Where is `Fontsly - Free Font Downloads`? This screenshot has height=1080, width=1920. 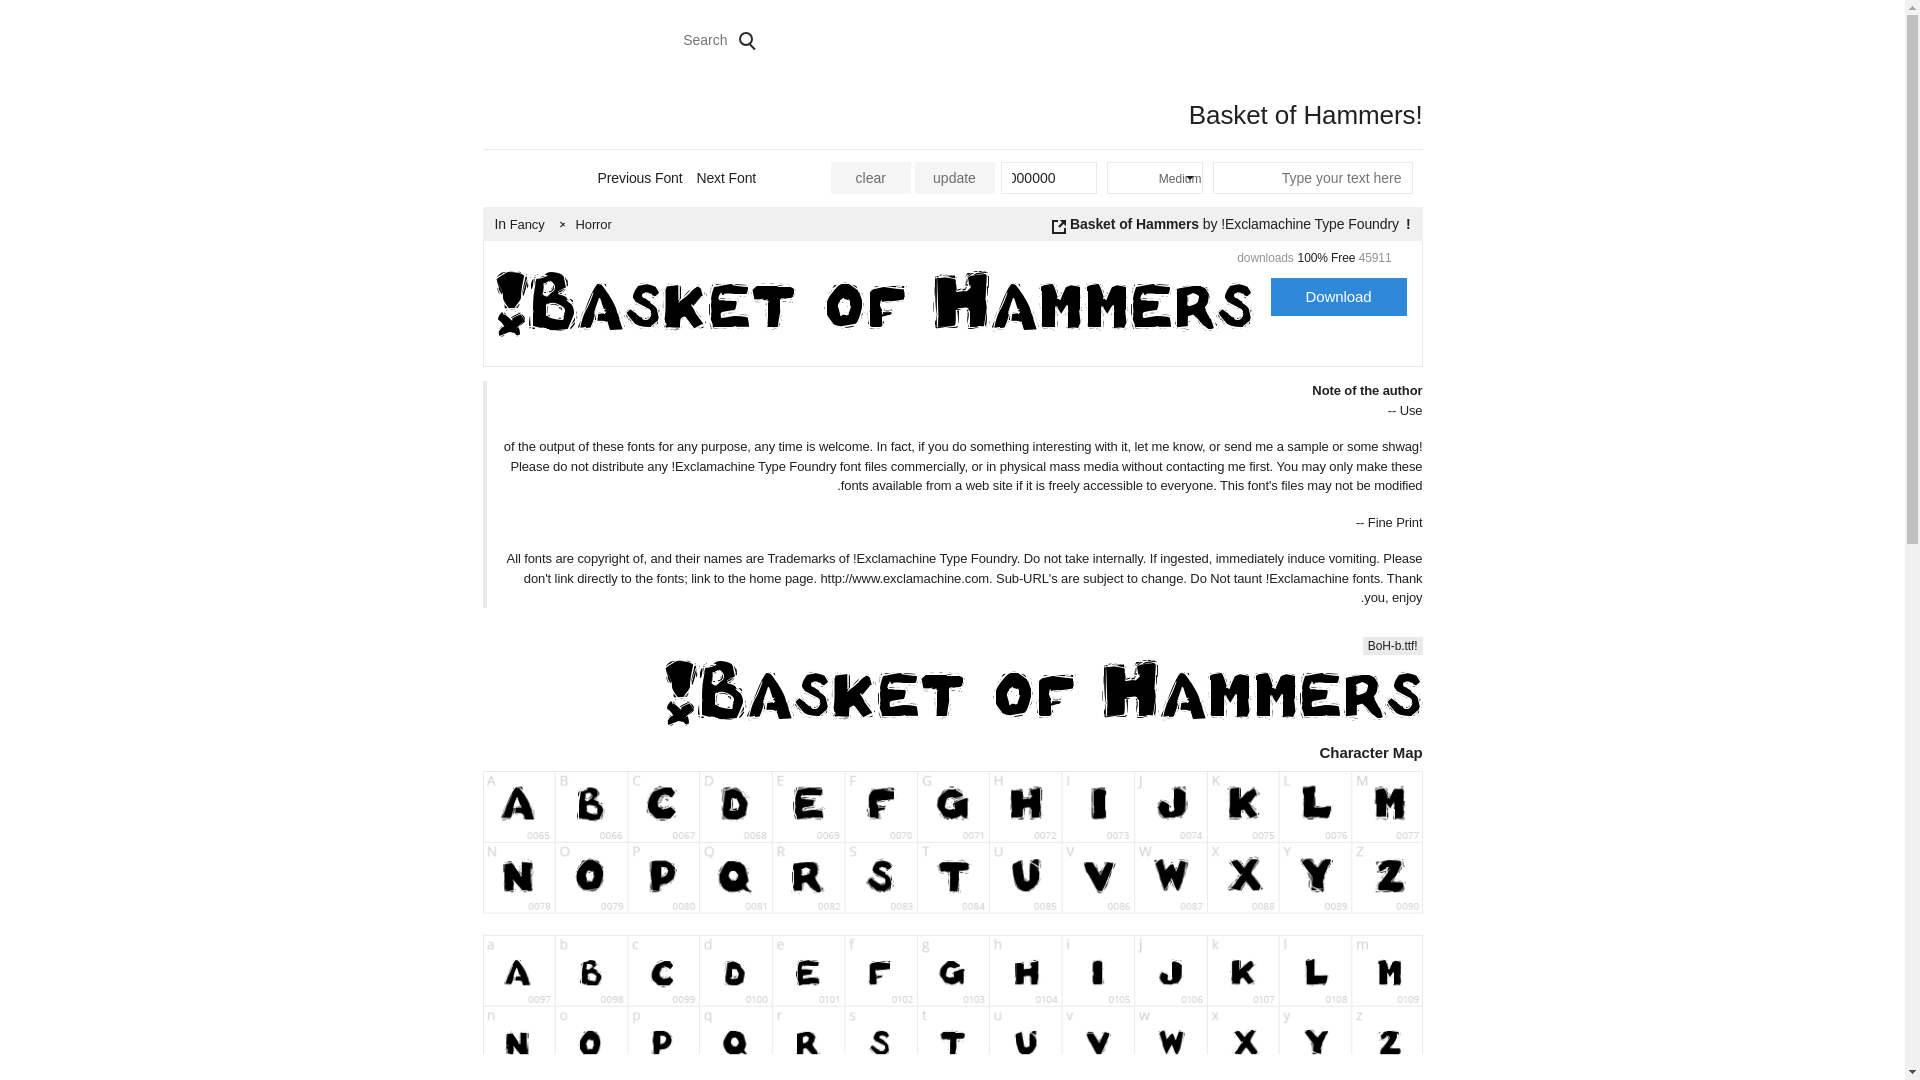
Fontsly - Free Font Downloads is located at coordinates (1378, 39).